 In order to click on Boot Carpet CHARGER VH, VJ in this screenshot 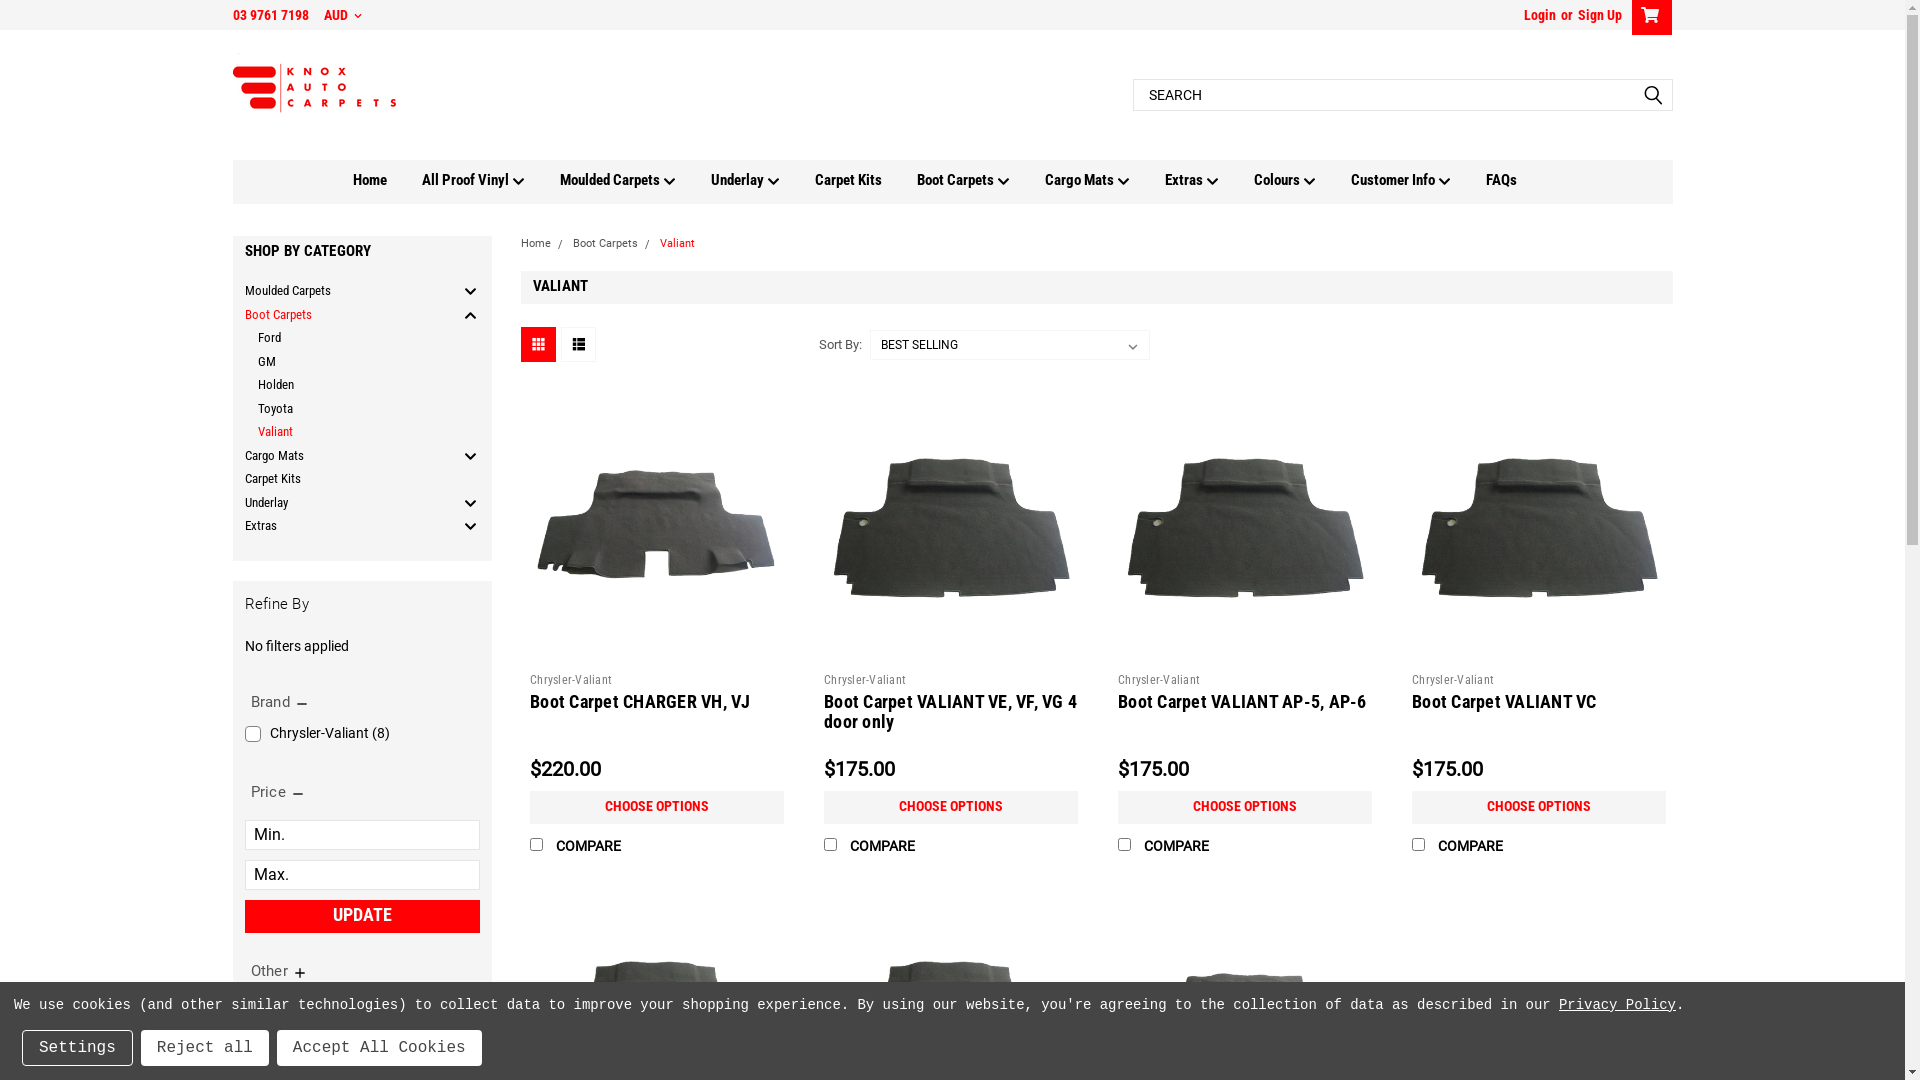, I will do `click(640, 700)`.